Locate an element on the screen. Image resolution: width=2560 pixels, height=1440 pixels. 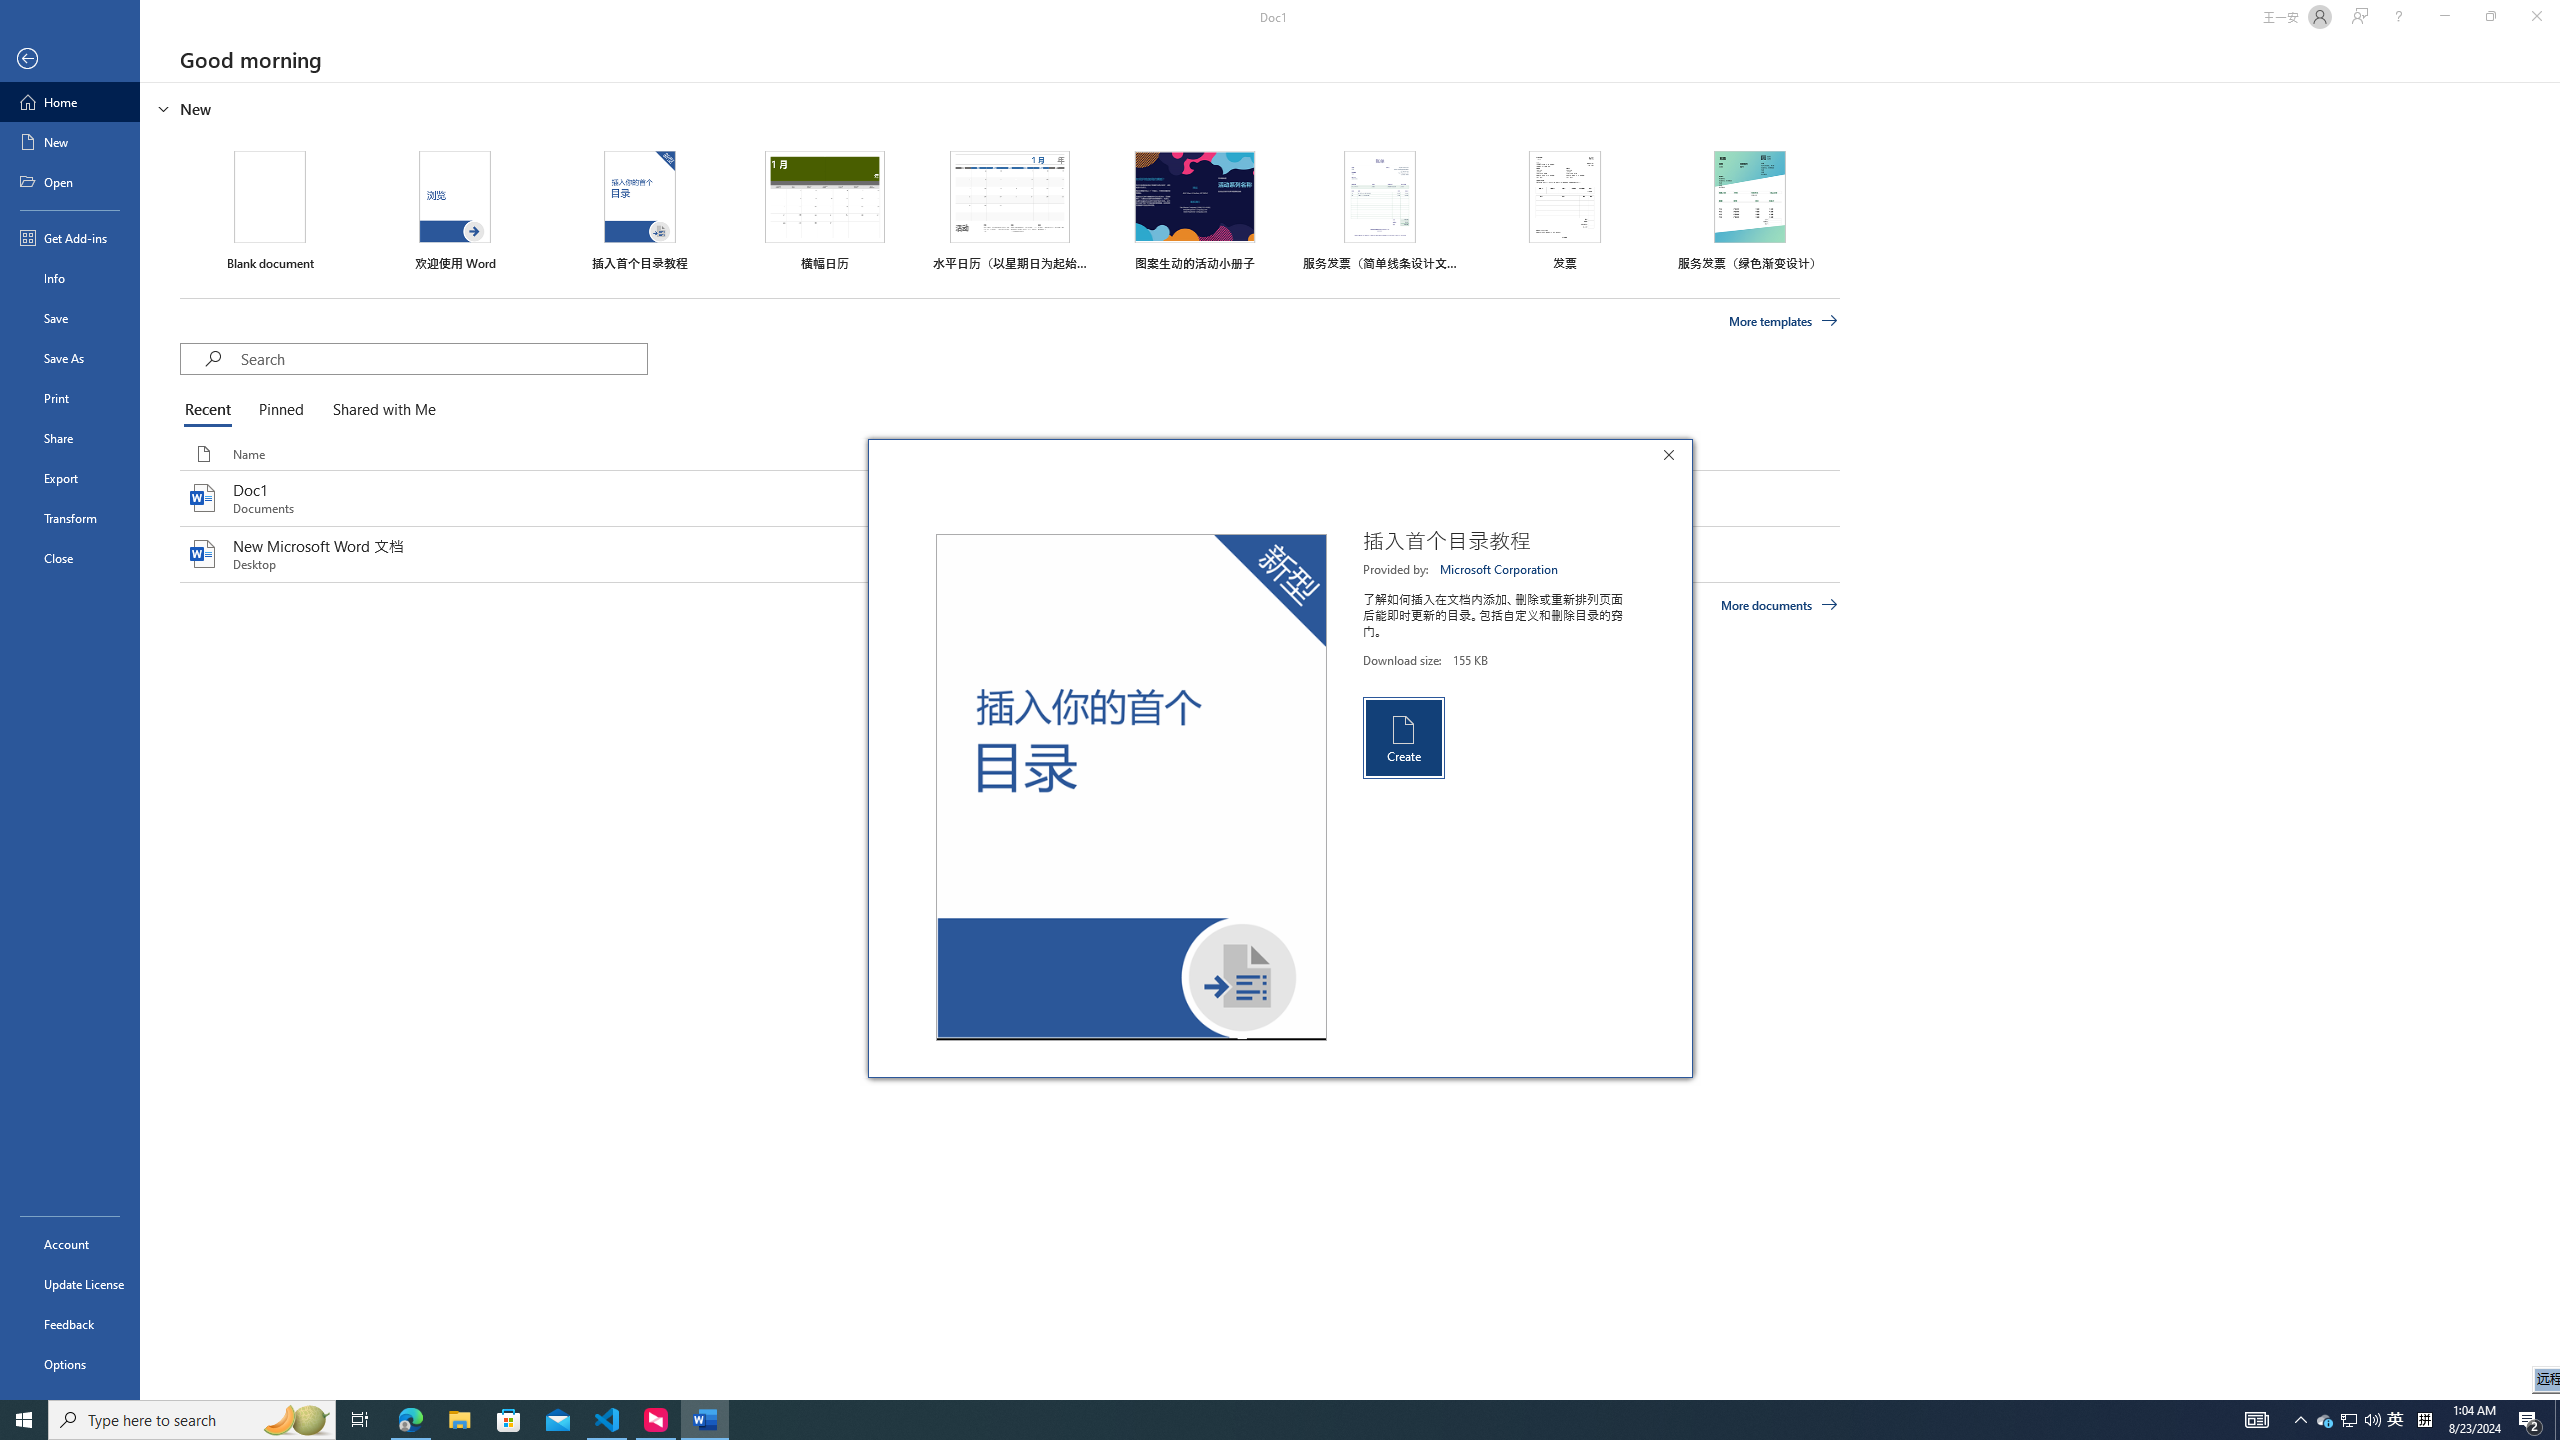
Class: NetUIScrollBar is located at coordinates (2551, 741).